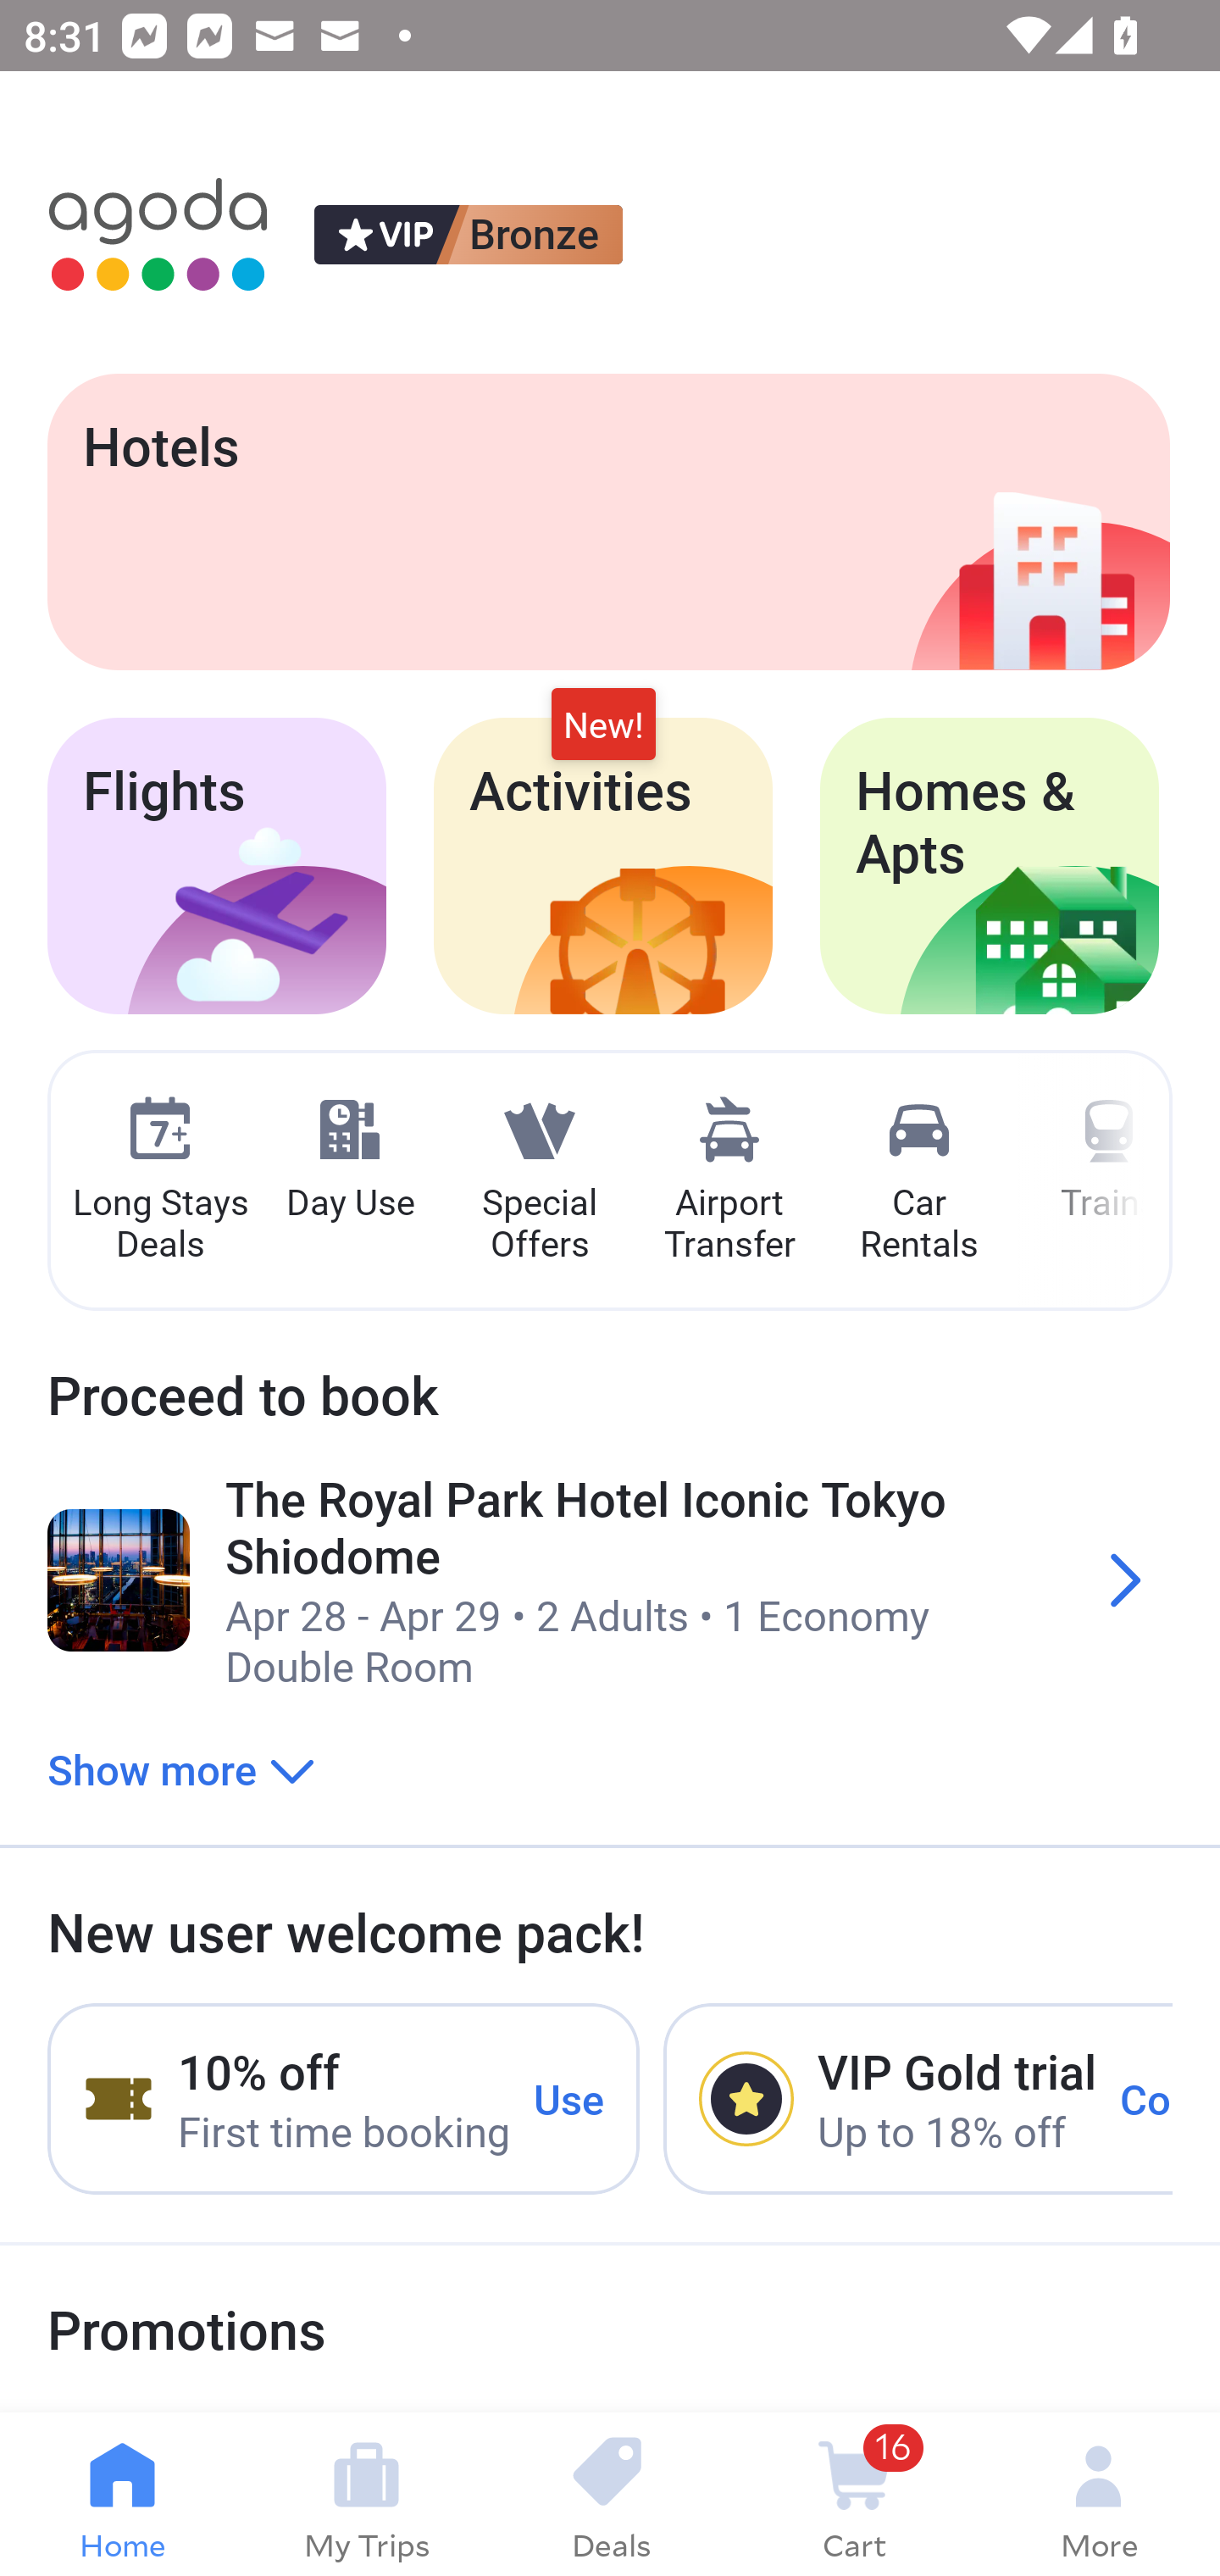  What do you see at coordinates (539, 1181) in the screenshot?
I see `Special Offers` at bounding box center [539, 1181].